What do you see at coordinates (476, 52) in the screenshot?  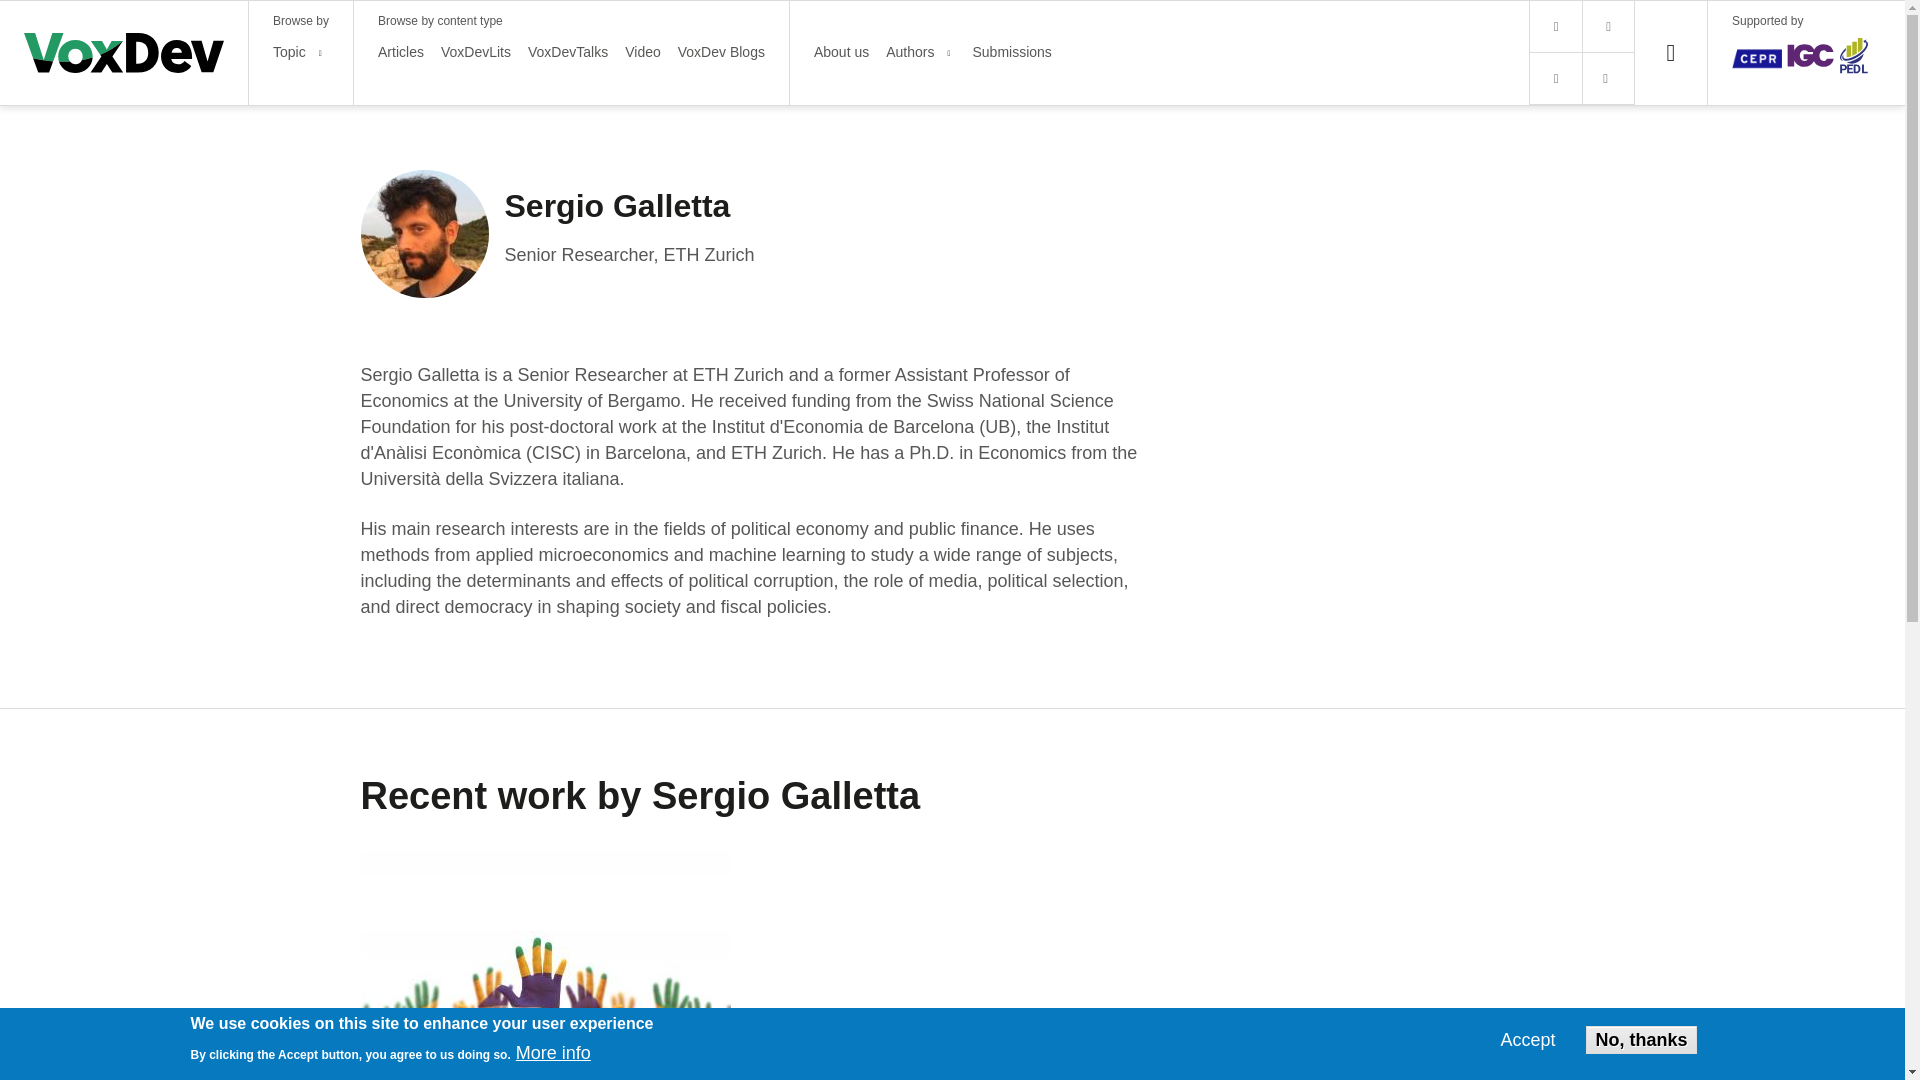 I see `VoxDevLits` at bounding box center [476, 52].